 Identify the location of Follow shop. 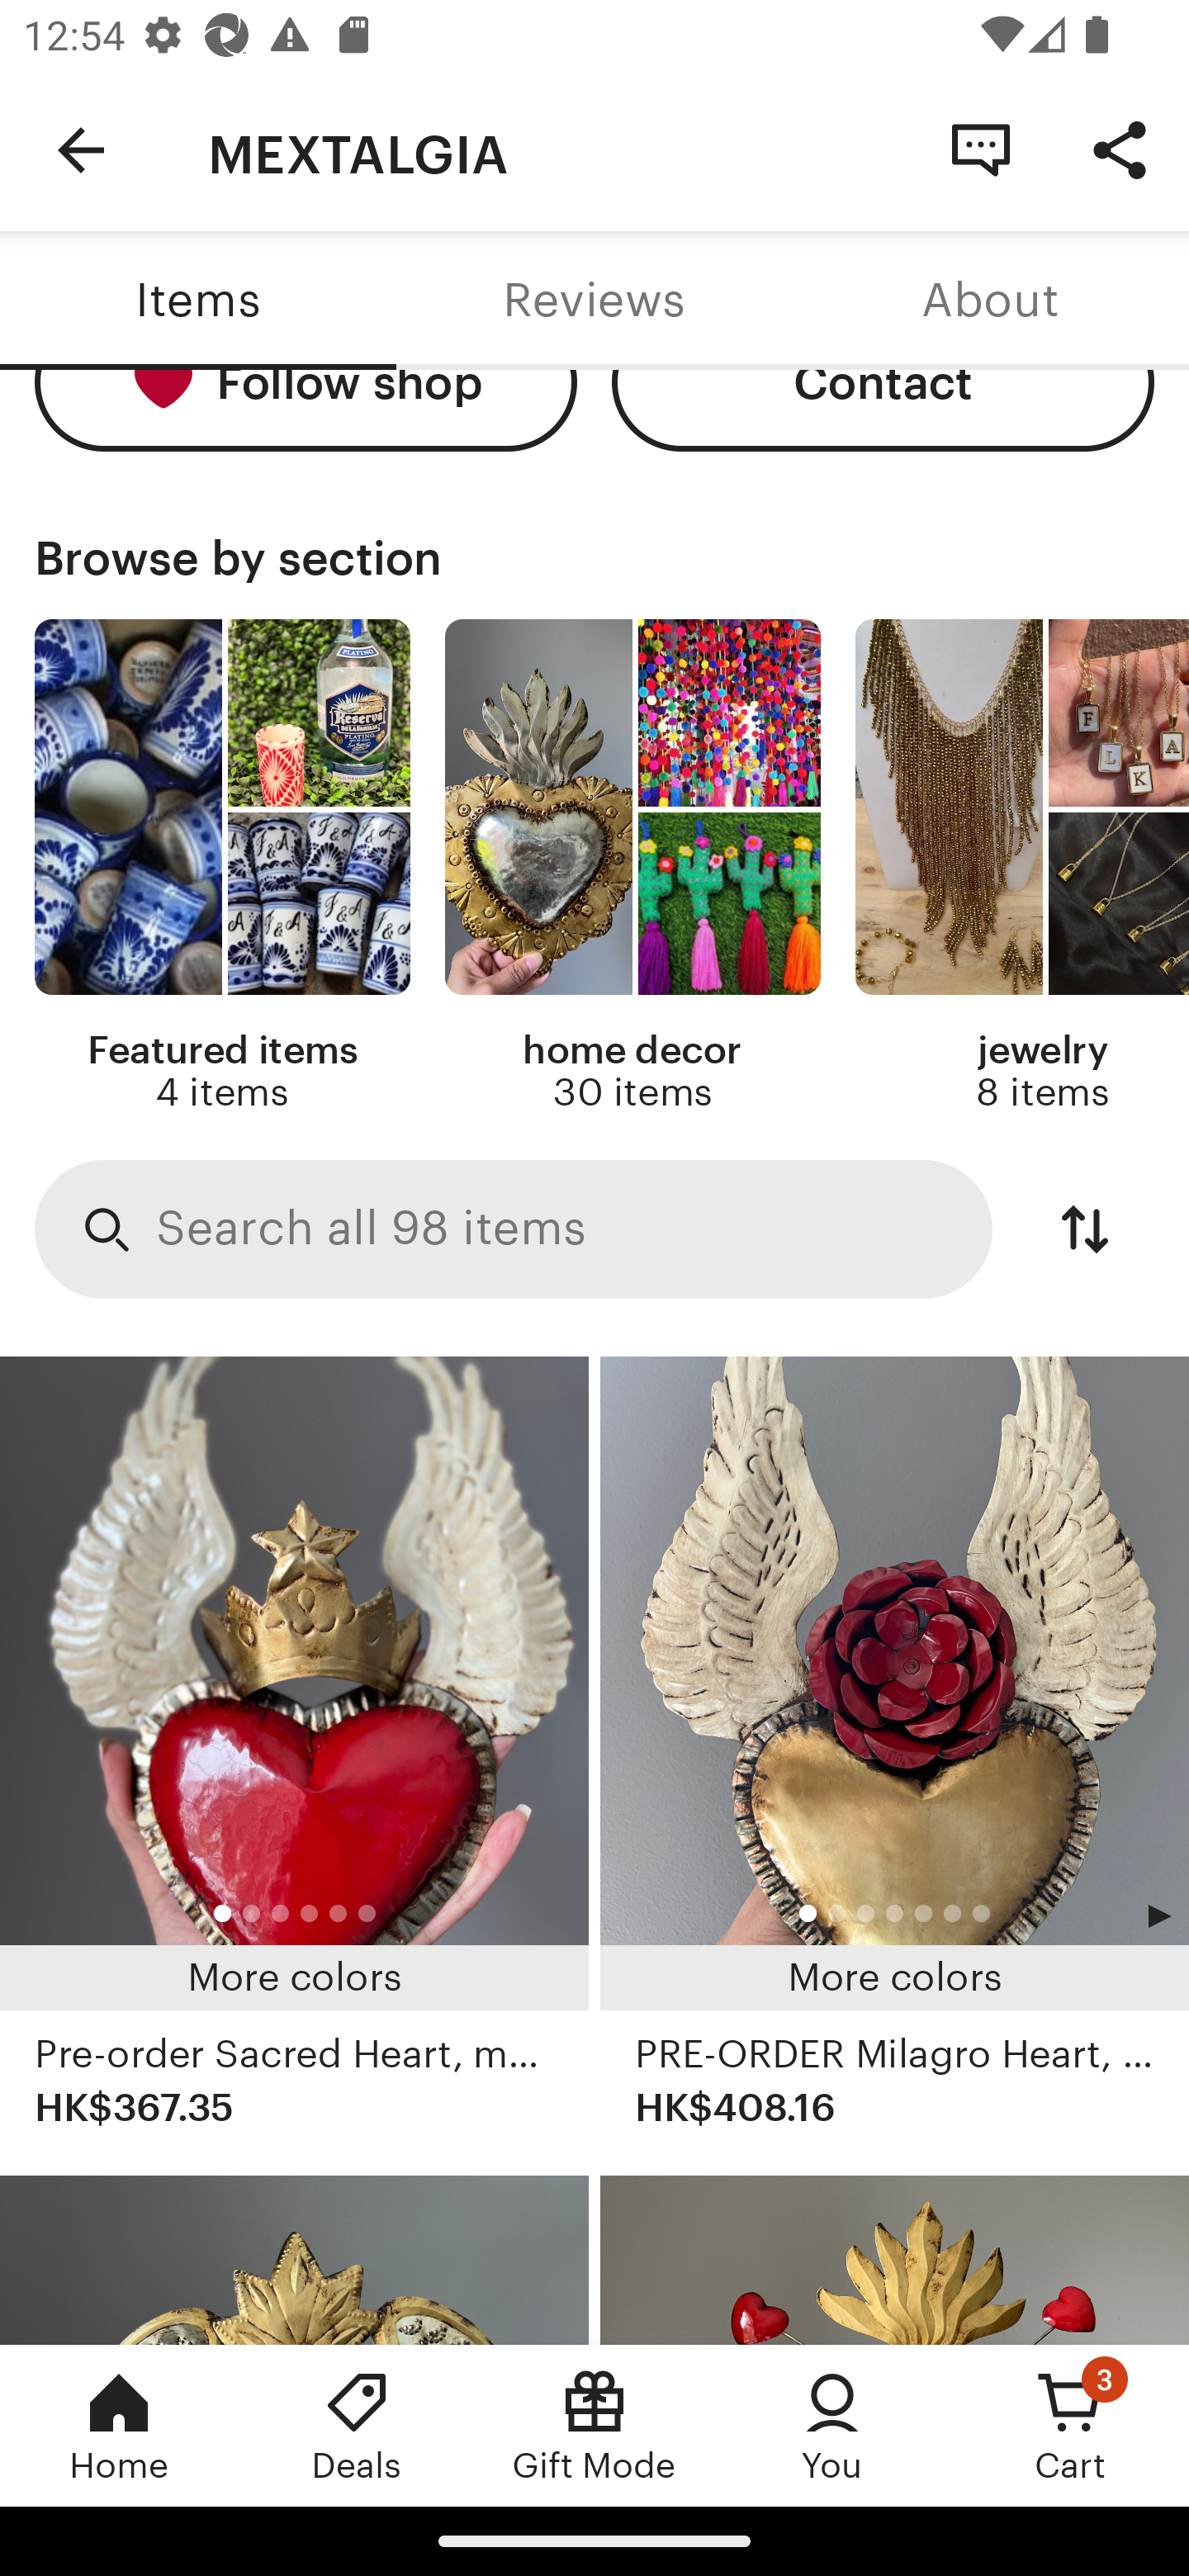
(306, 411).